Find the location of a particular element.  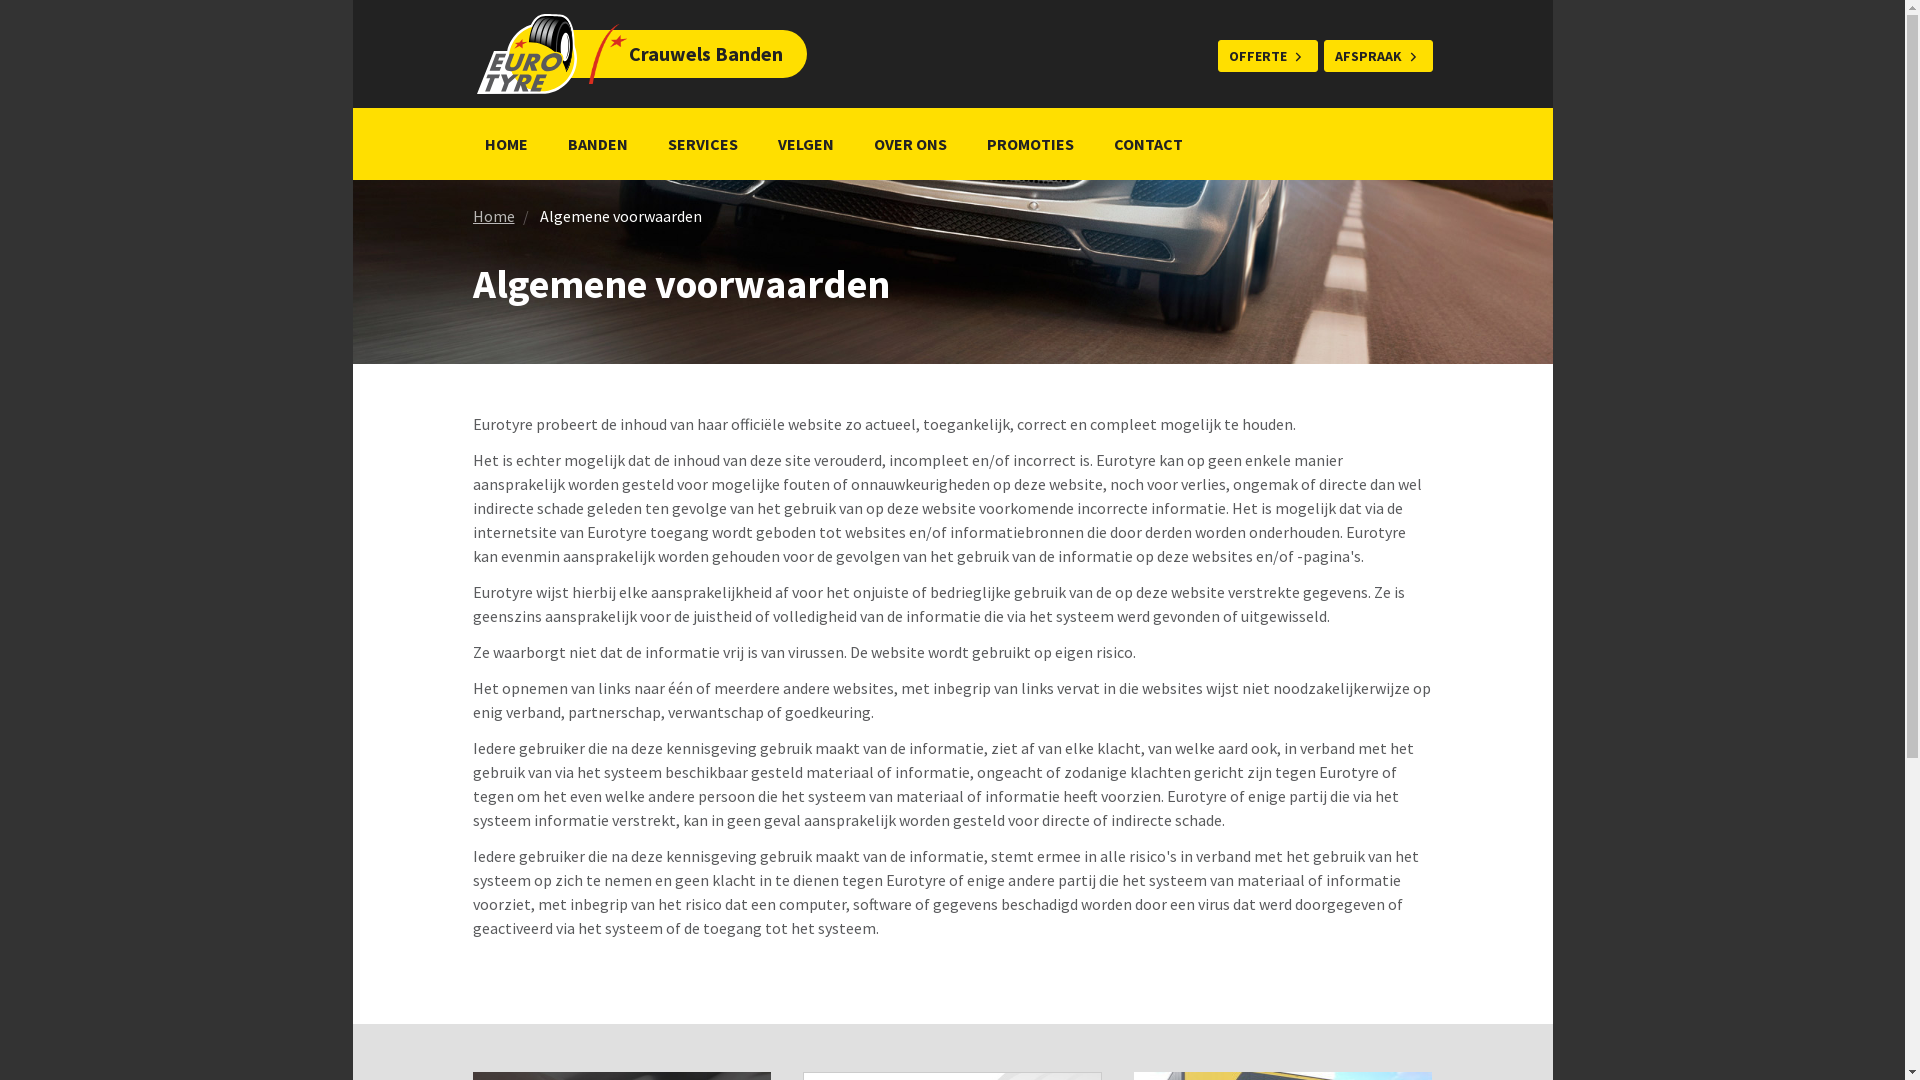

OFFERTE is located at coordinates (1268, 56).